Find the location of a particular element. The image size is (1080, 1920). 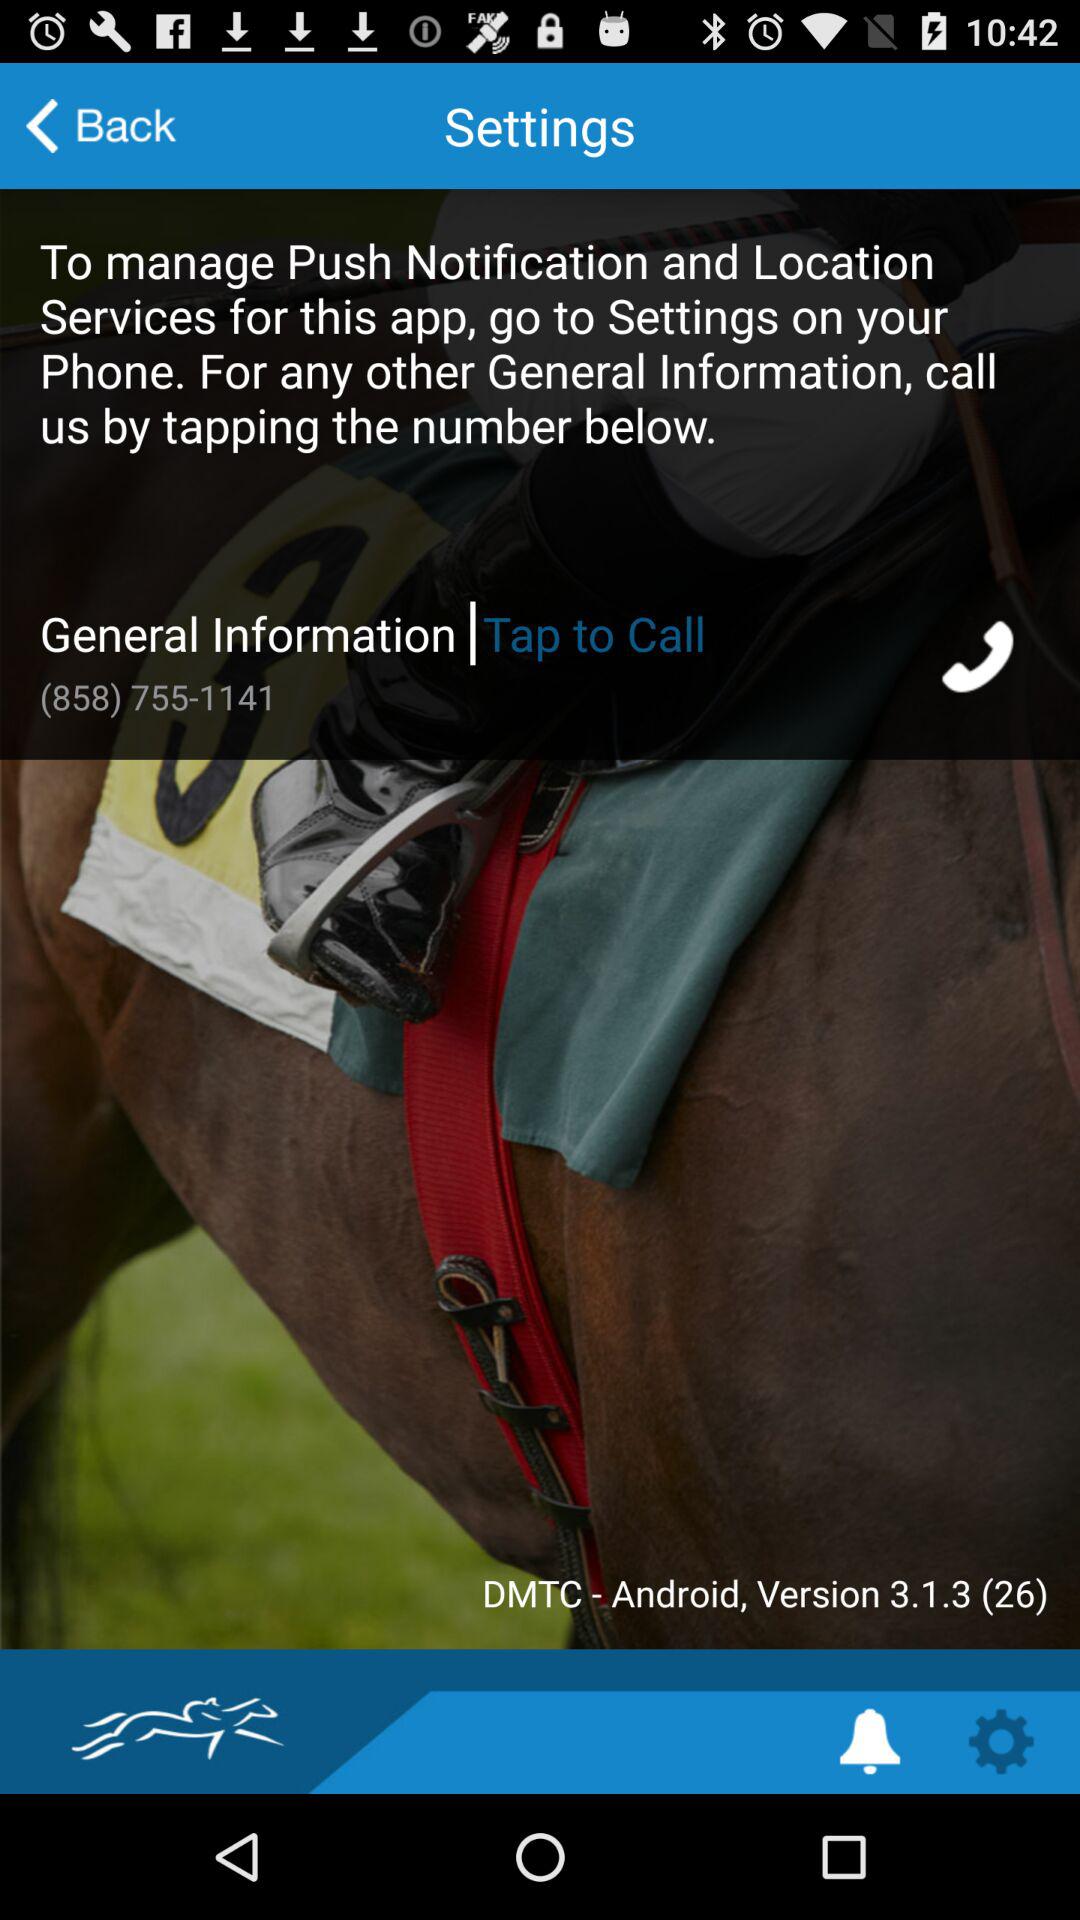

call for info is located at coordinates (980, 660).